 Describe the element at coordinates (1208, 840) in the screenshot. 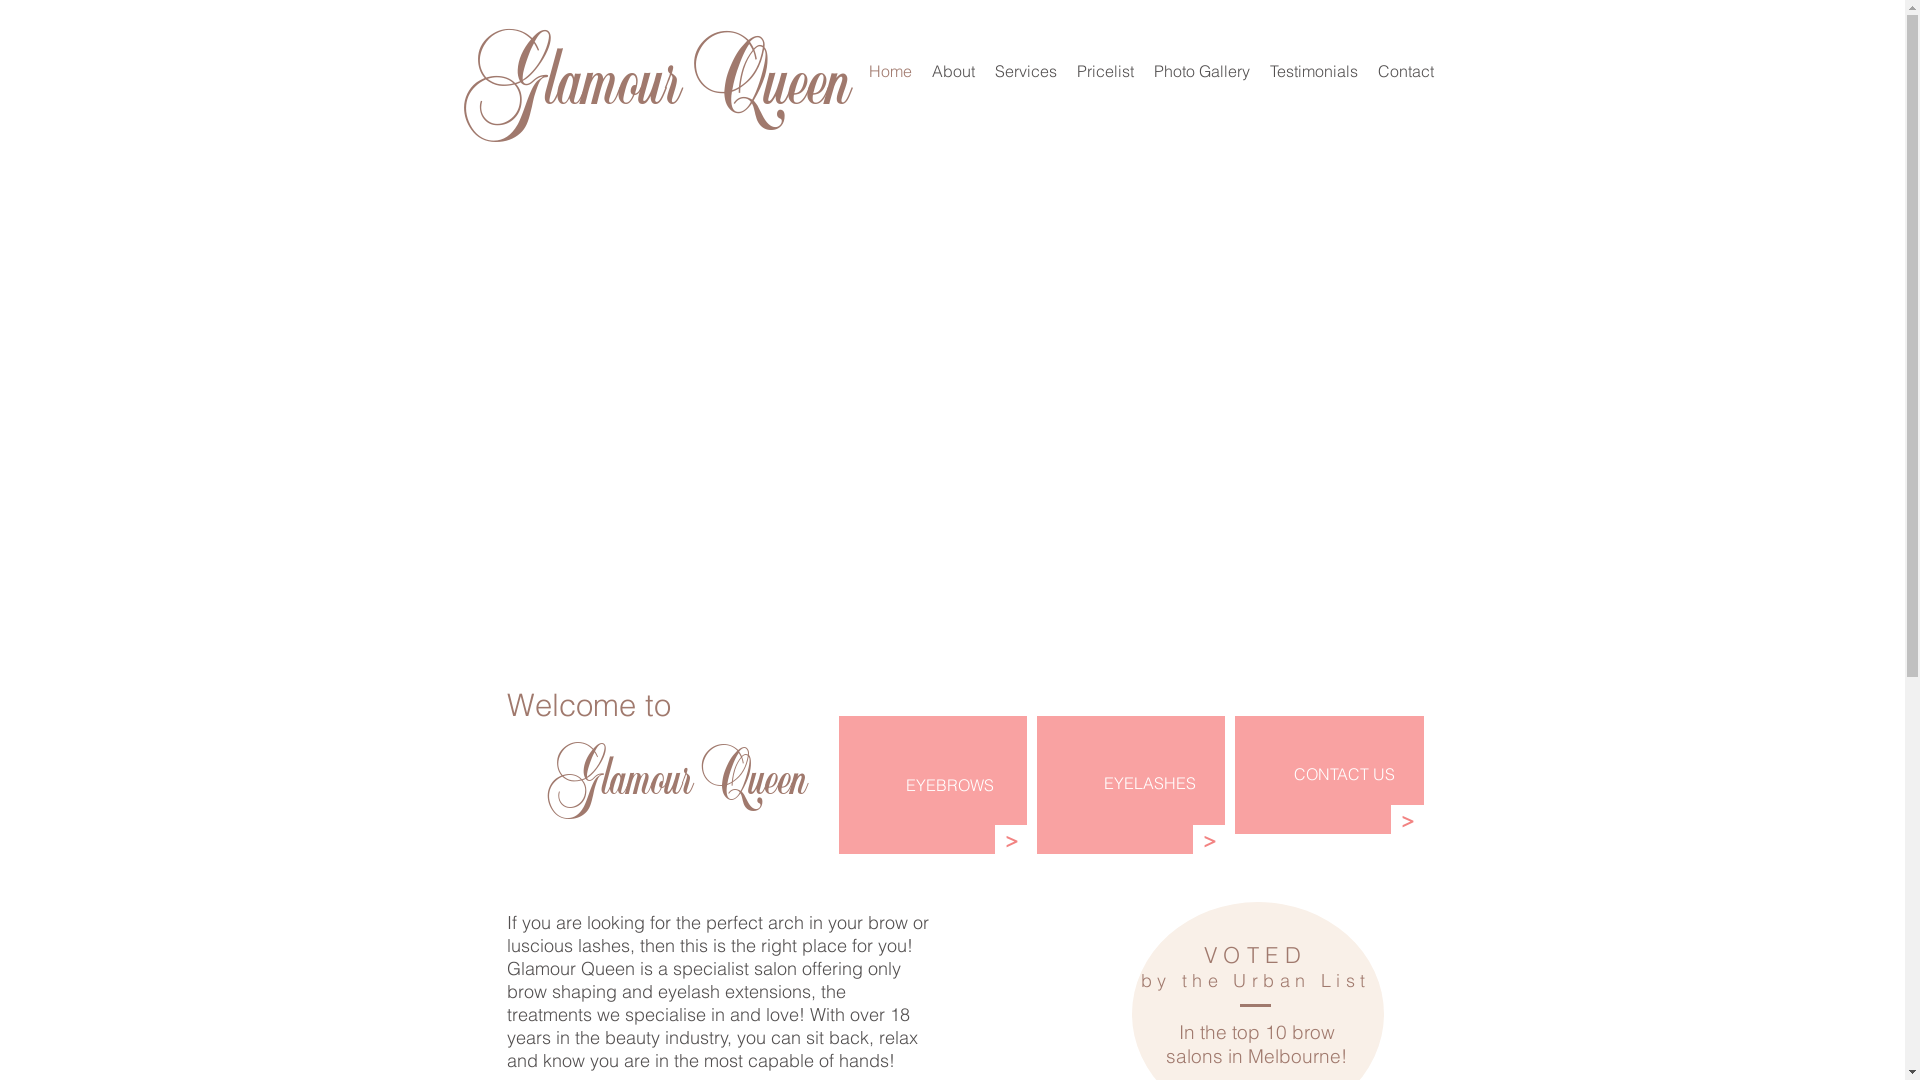

I see `>` at that location.